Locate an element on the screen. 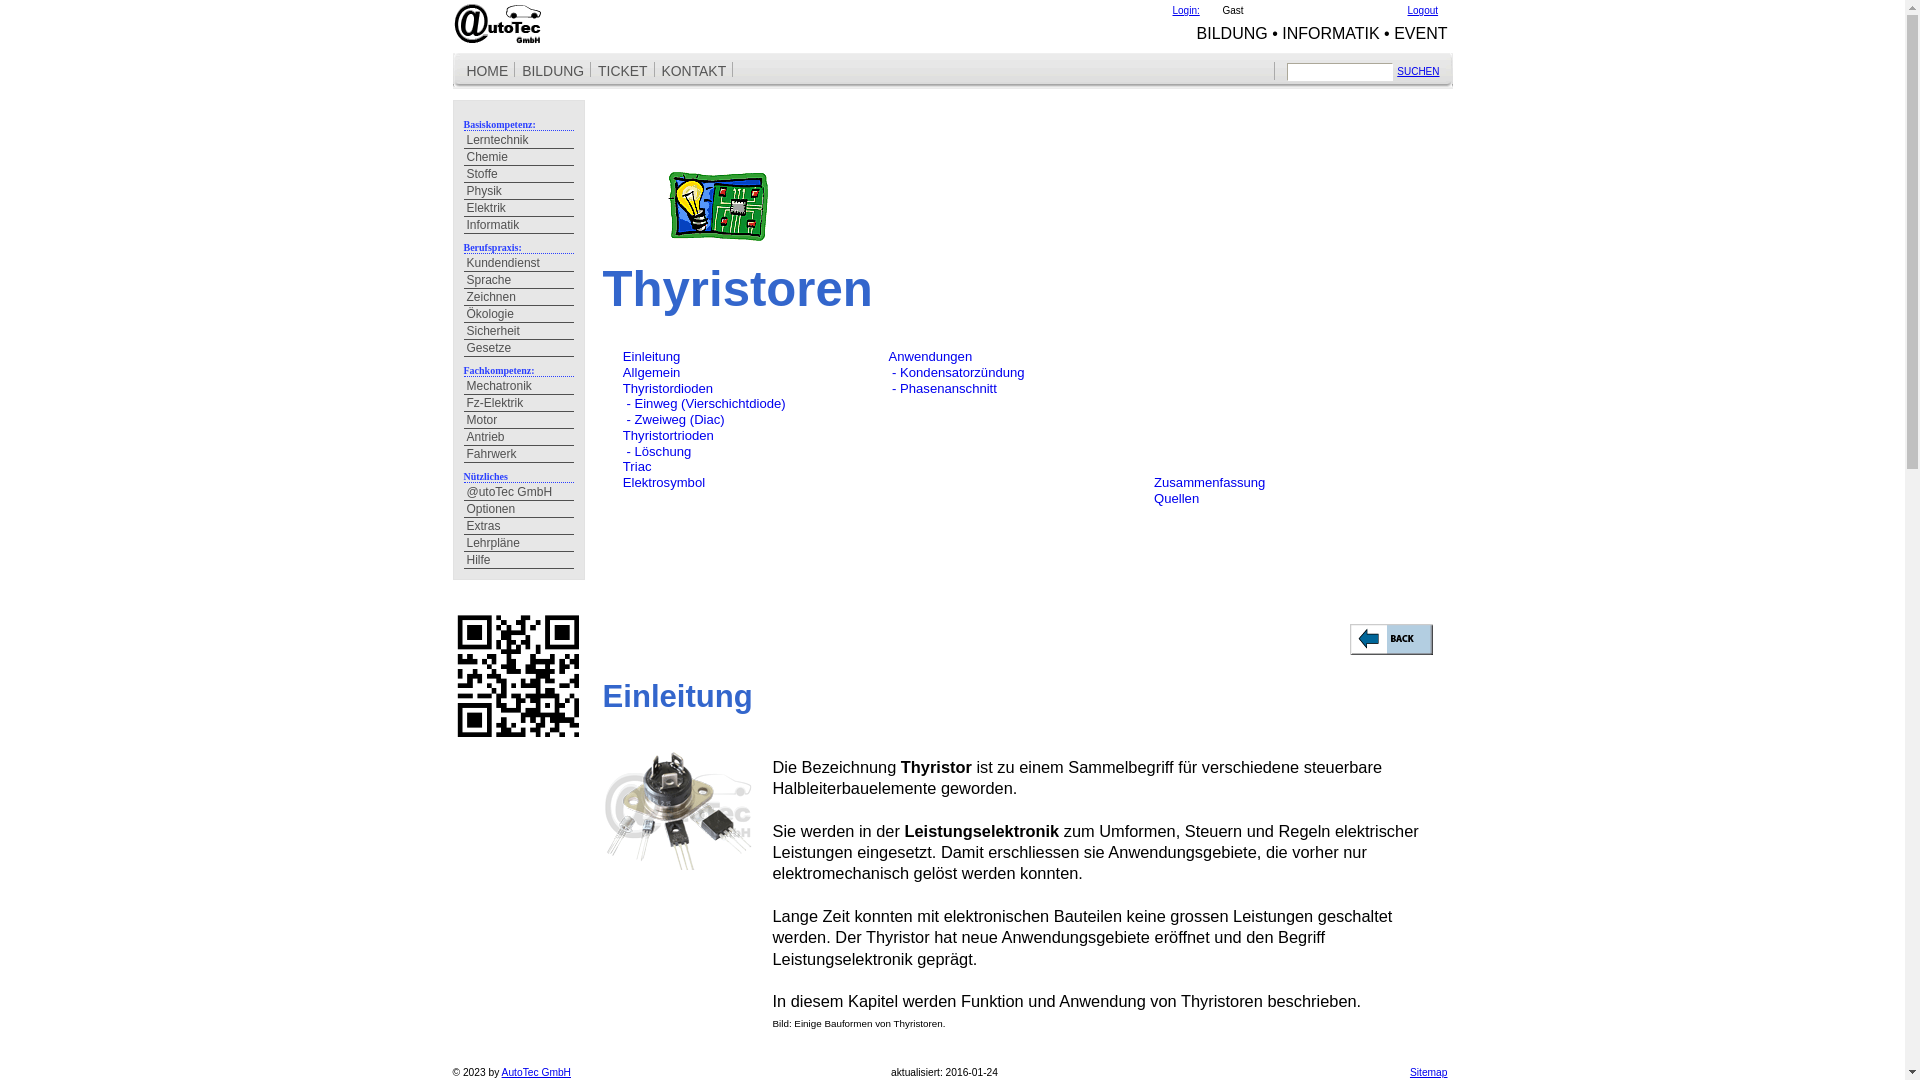 The width and height of the screenshot is (1920, 1080).  - Phasenanschnitt is located at coordinates (942, 388).